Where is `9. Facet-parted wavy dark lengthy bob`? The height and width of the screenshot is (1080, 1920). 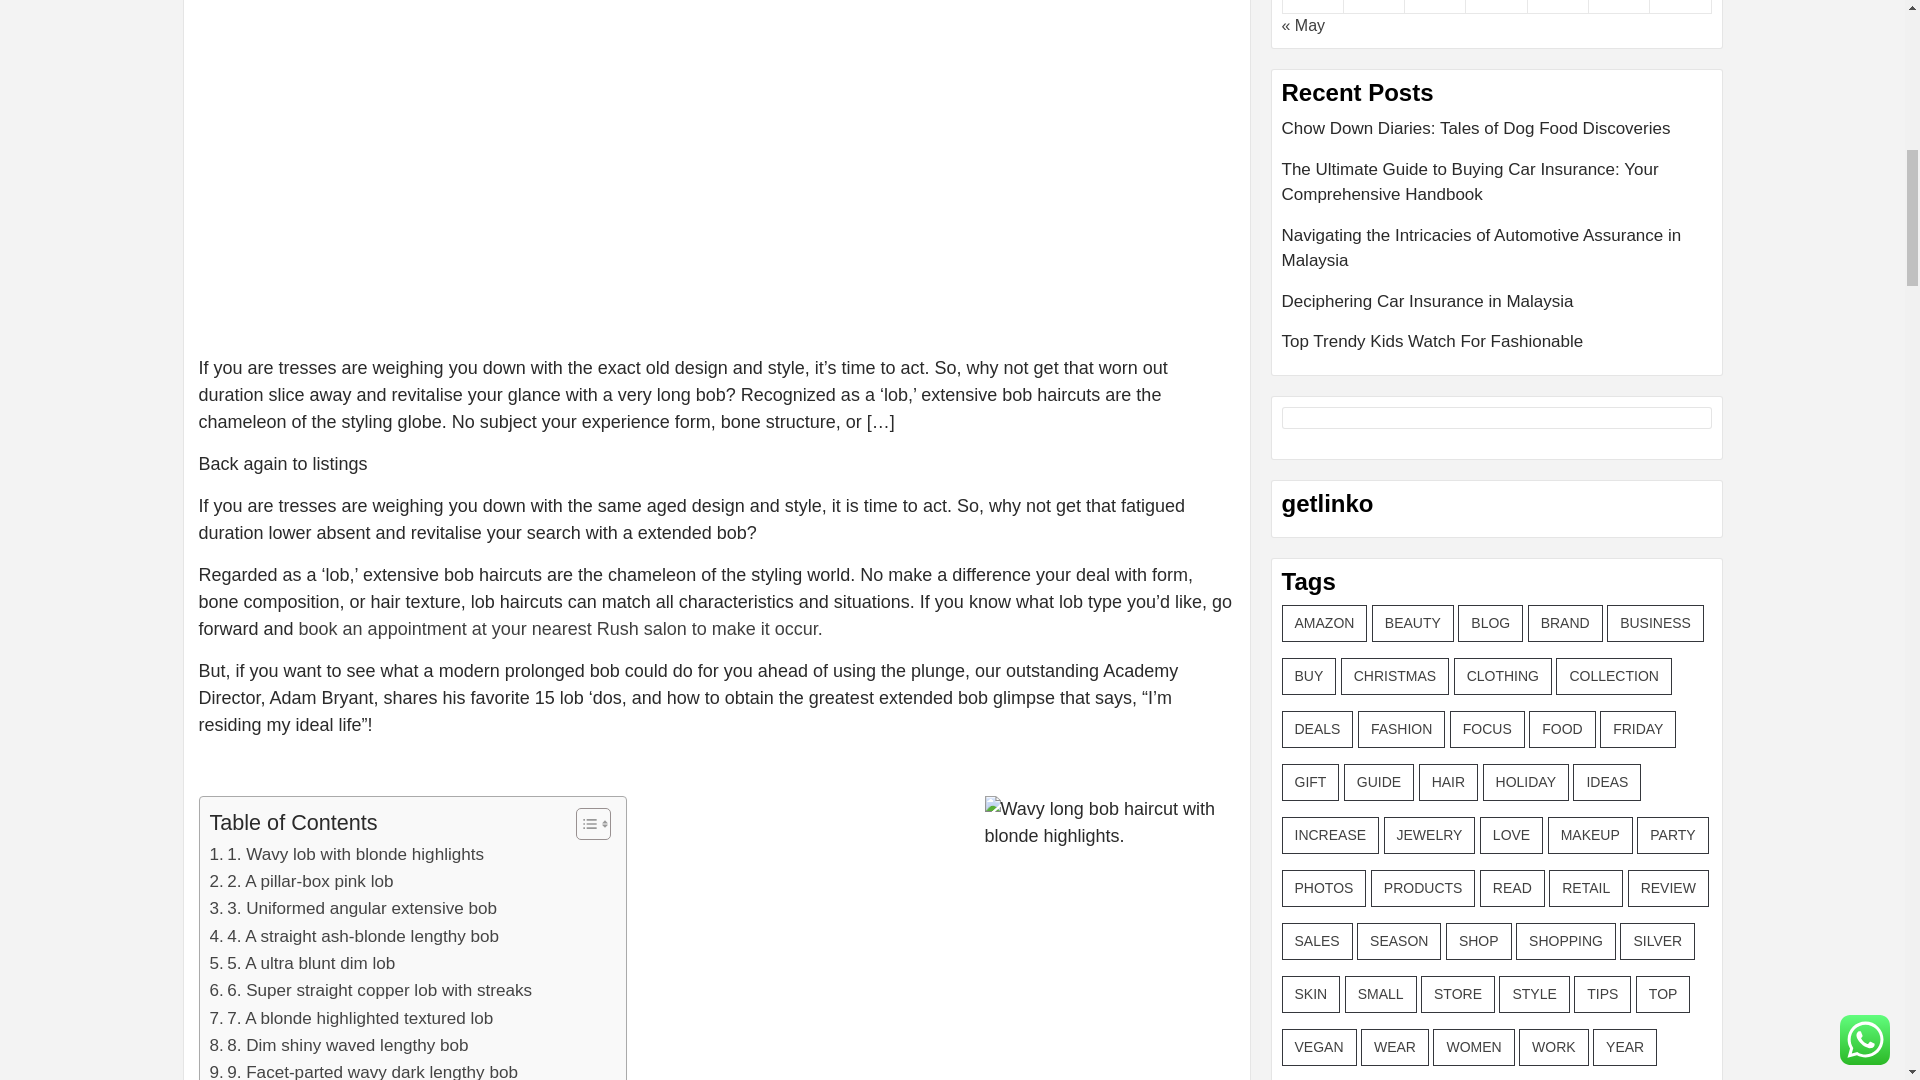
9. Facet-parted wavy dark lengthy bob is located at coordinates (364, 1070).